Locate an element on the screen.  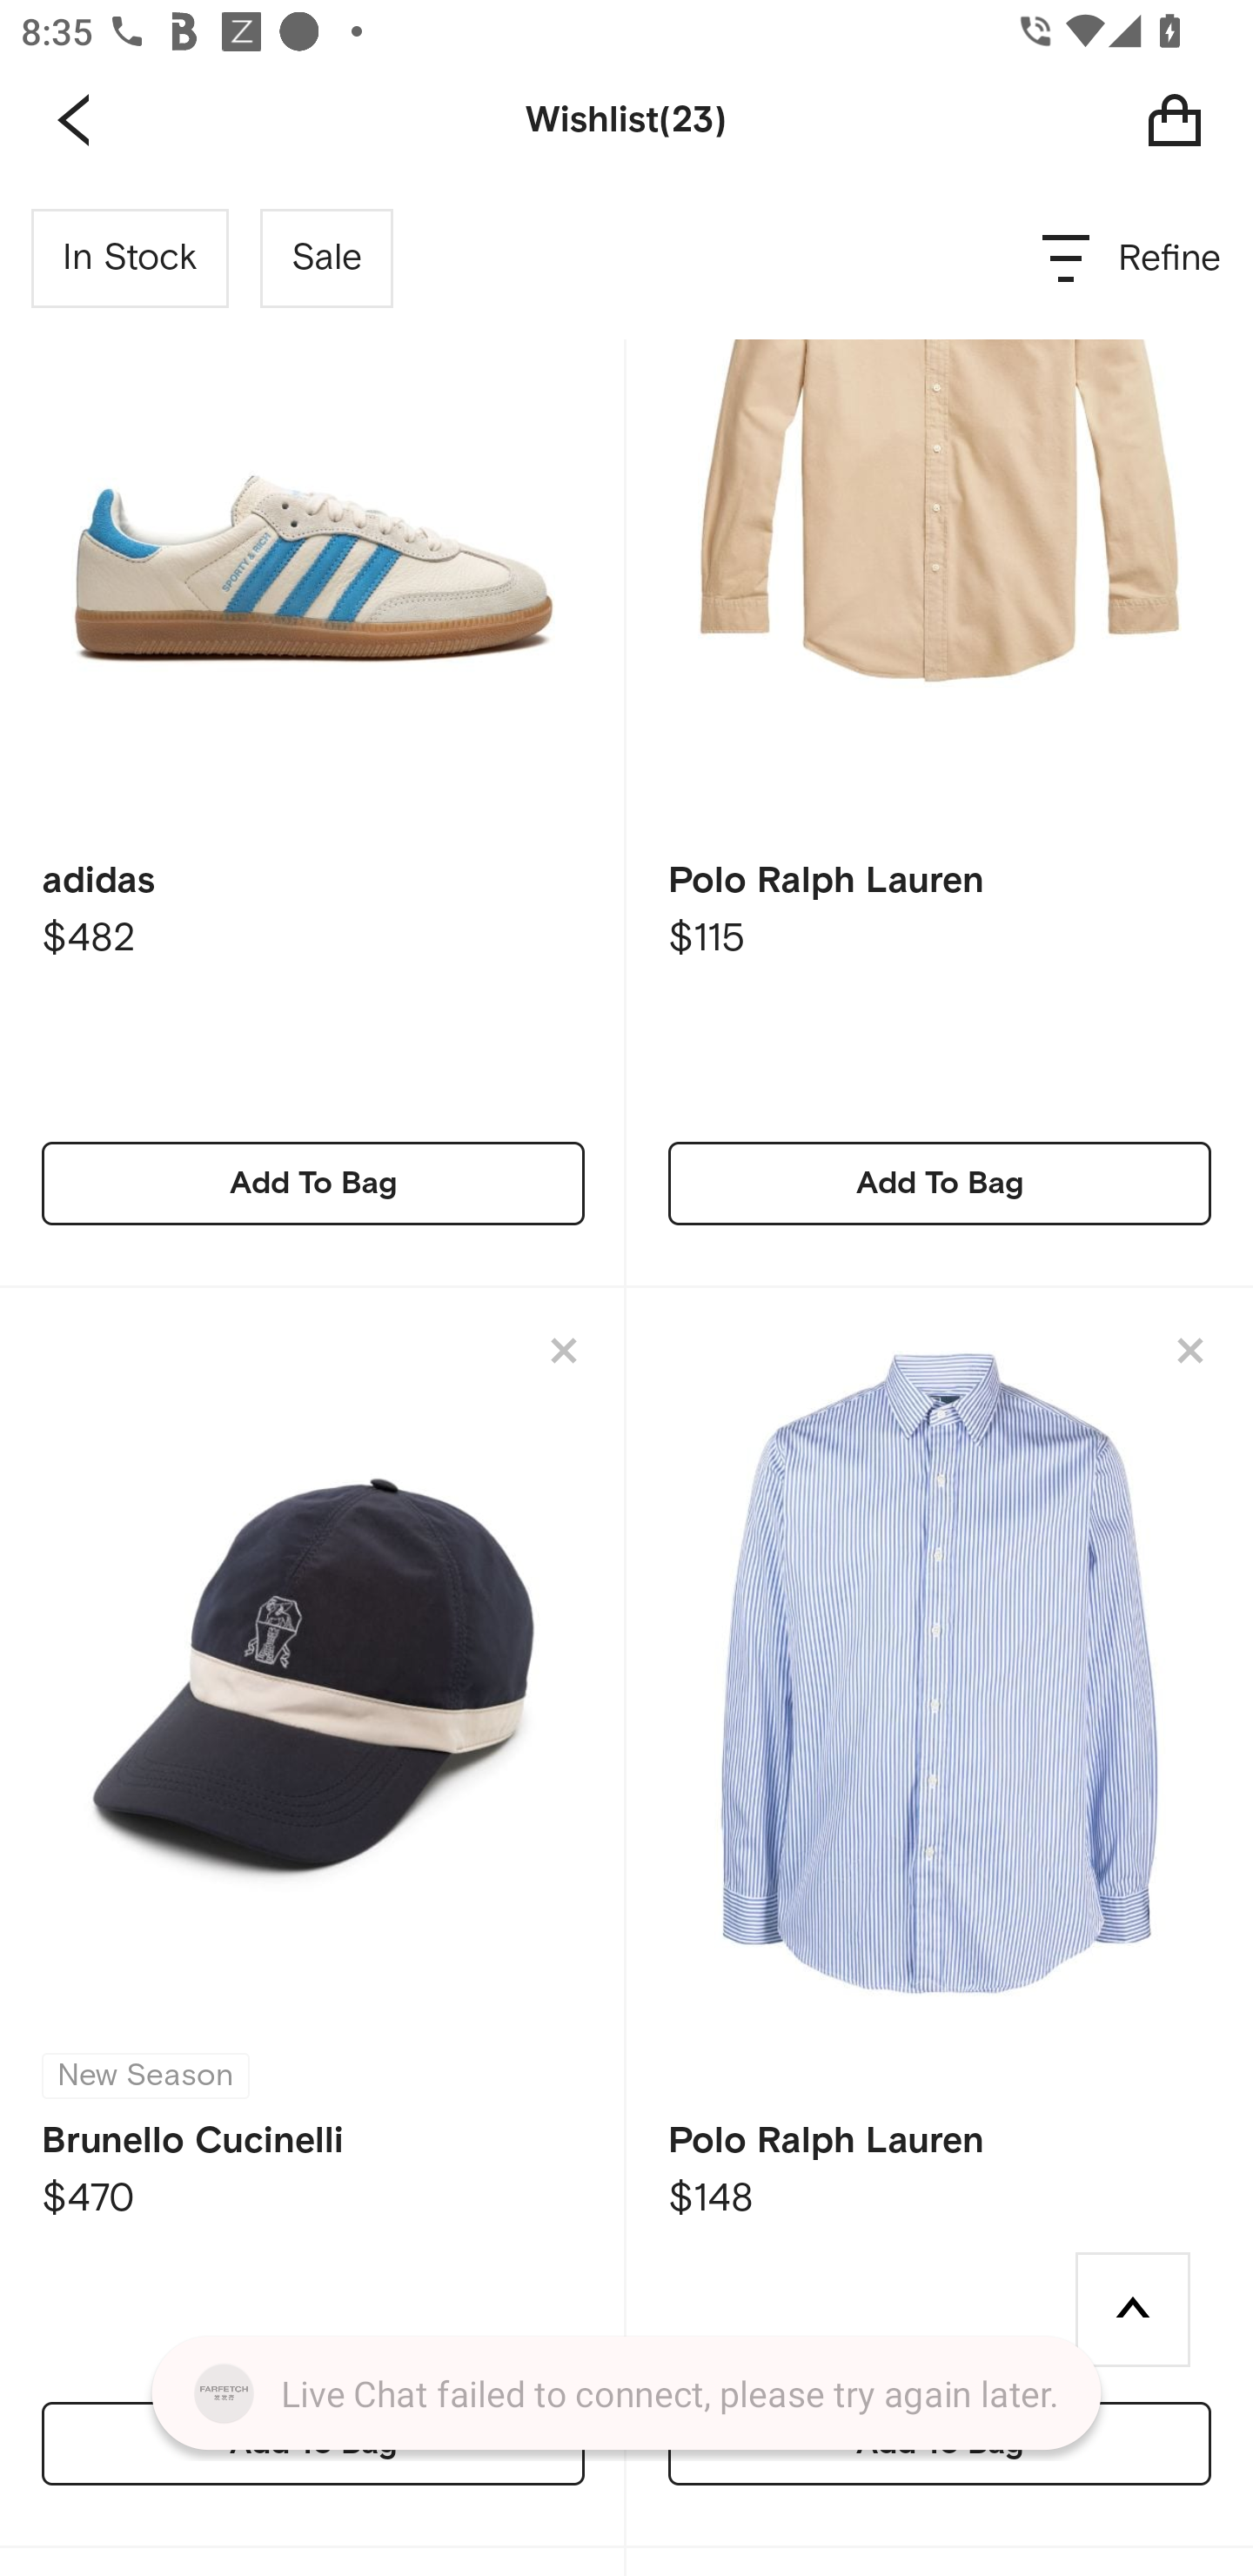
Add To Bag is located at coordinates (313, 1184).